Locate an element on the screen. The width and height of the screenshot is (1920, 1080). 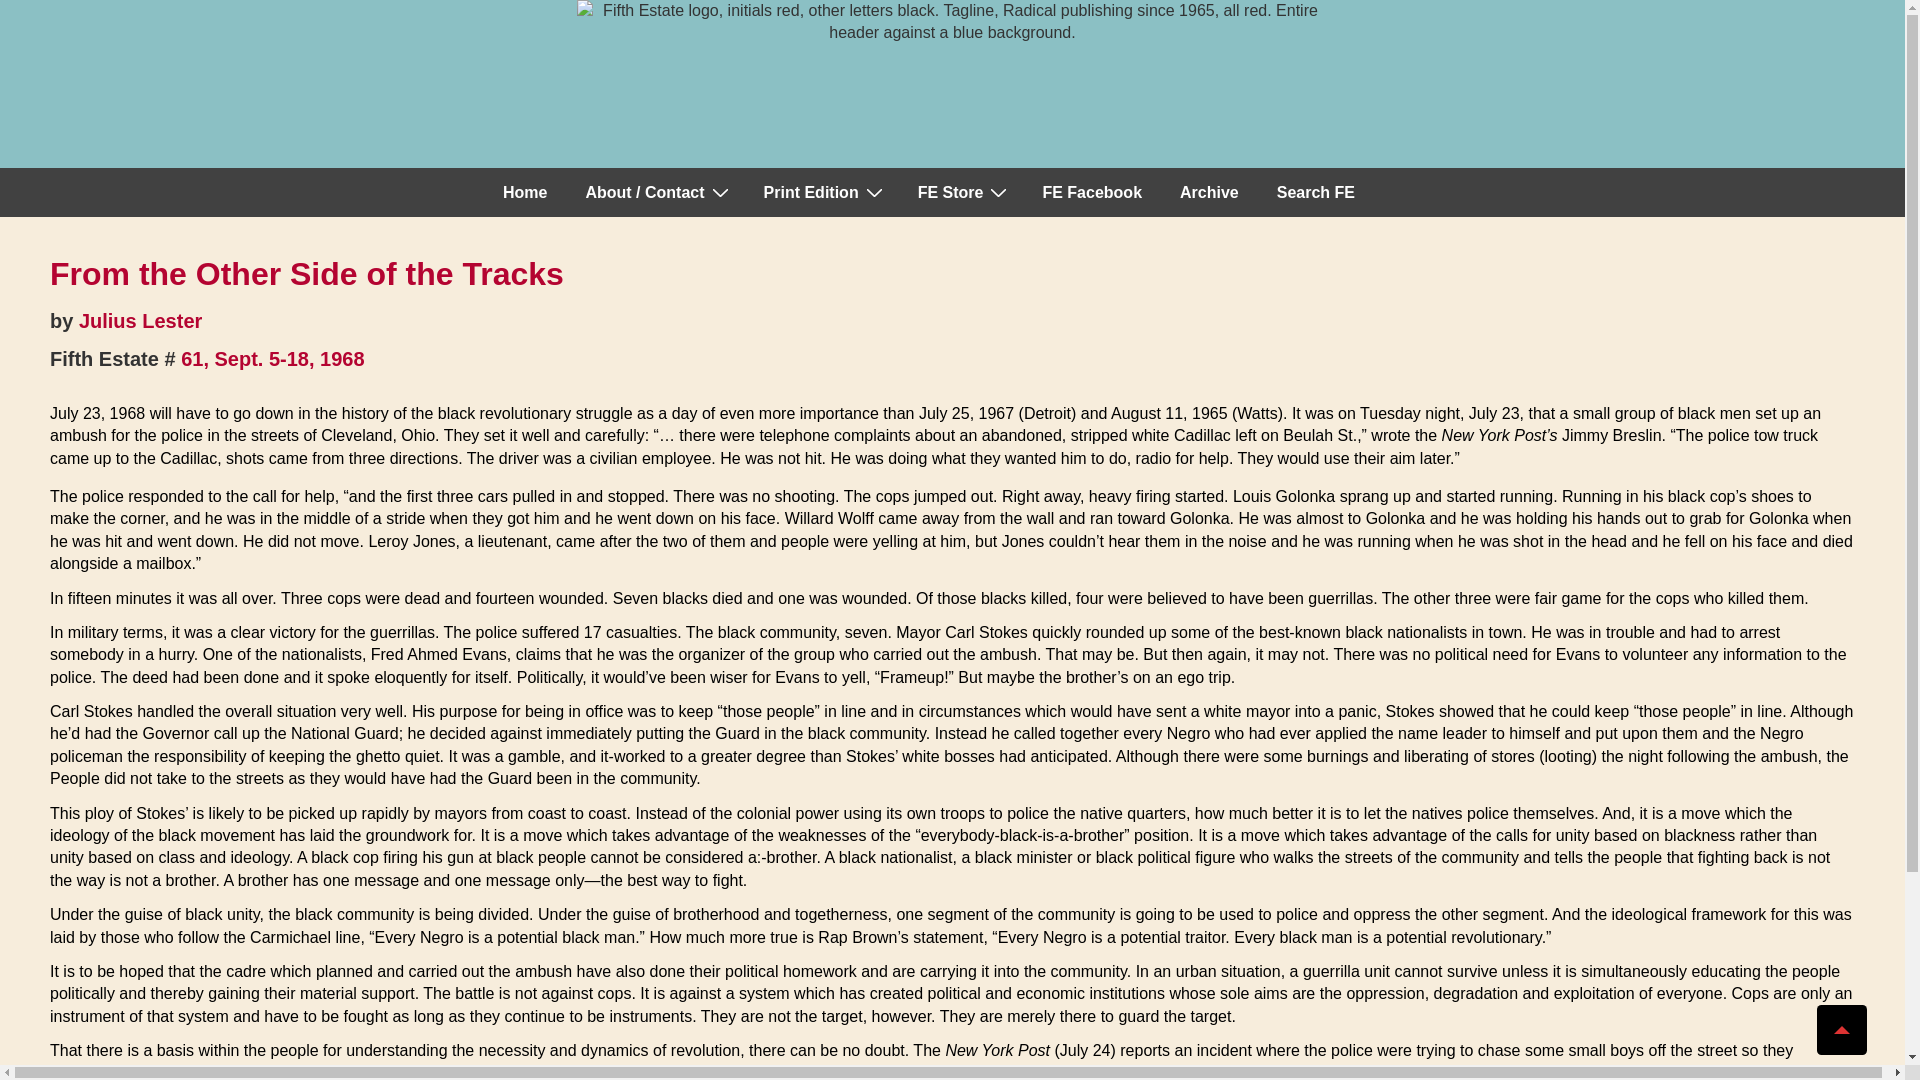
Recordings is located at coordinates (962, 192).